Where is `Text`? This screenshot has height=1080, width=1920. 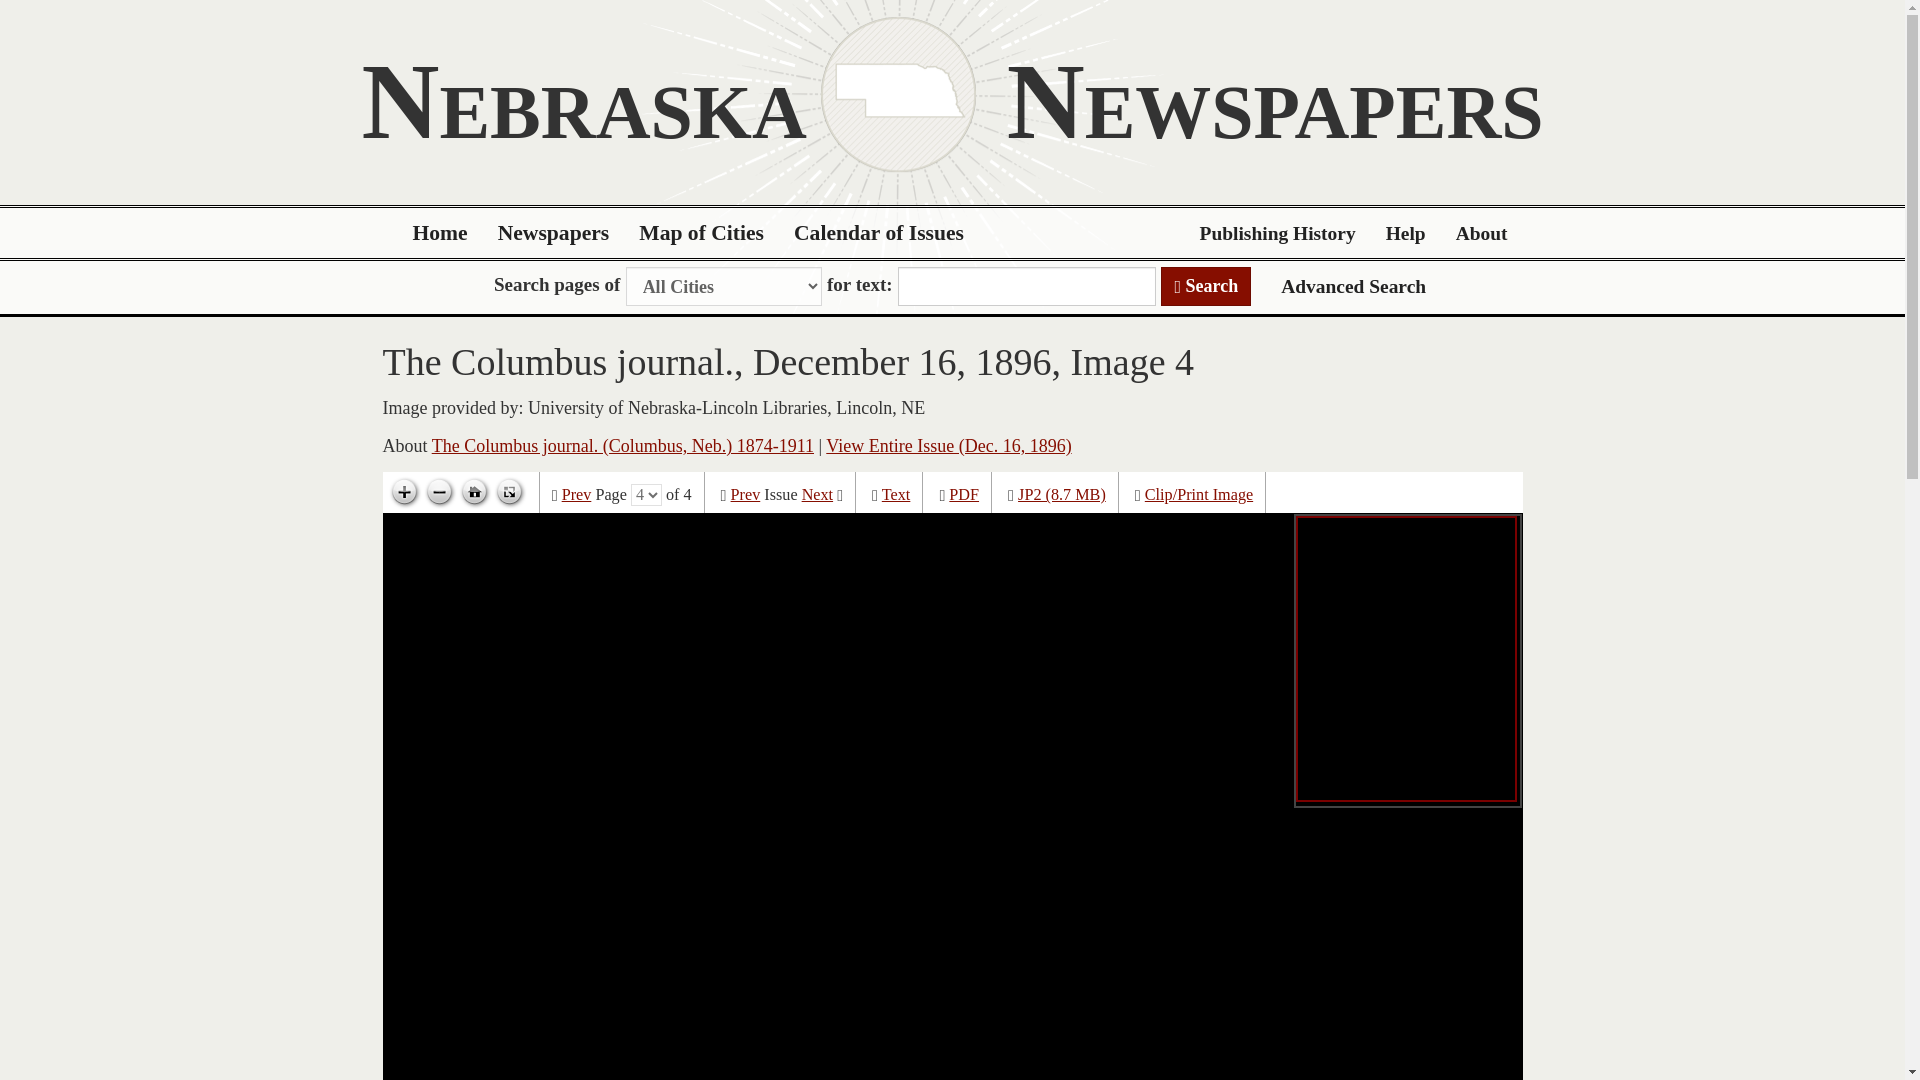 Text is located at coordinates (896, 495).